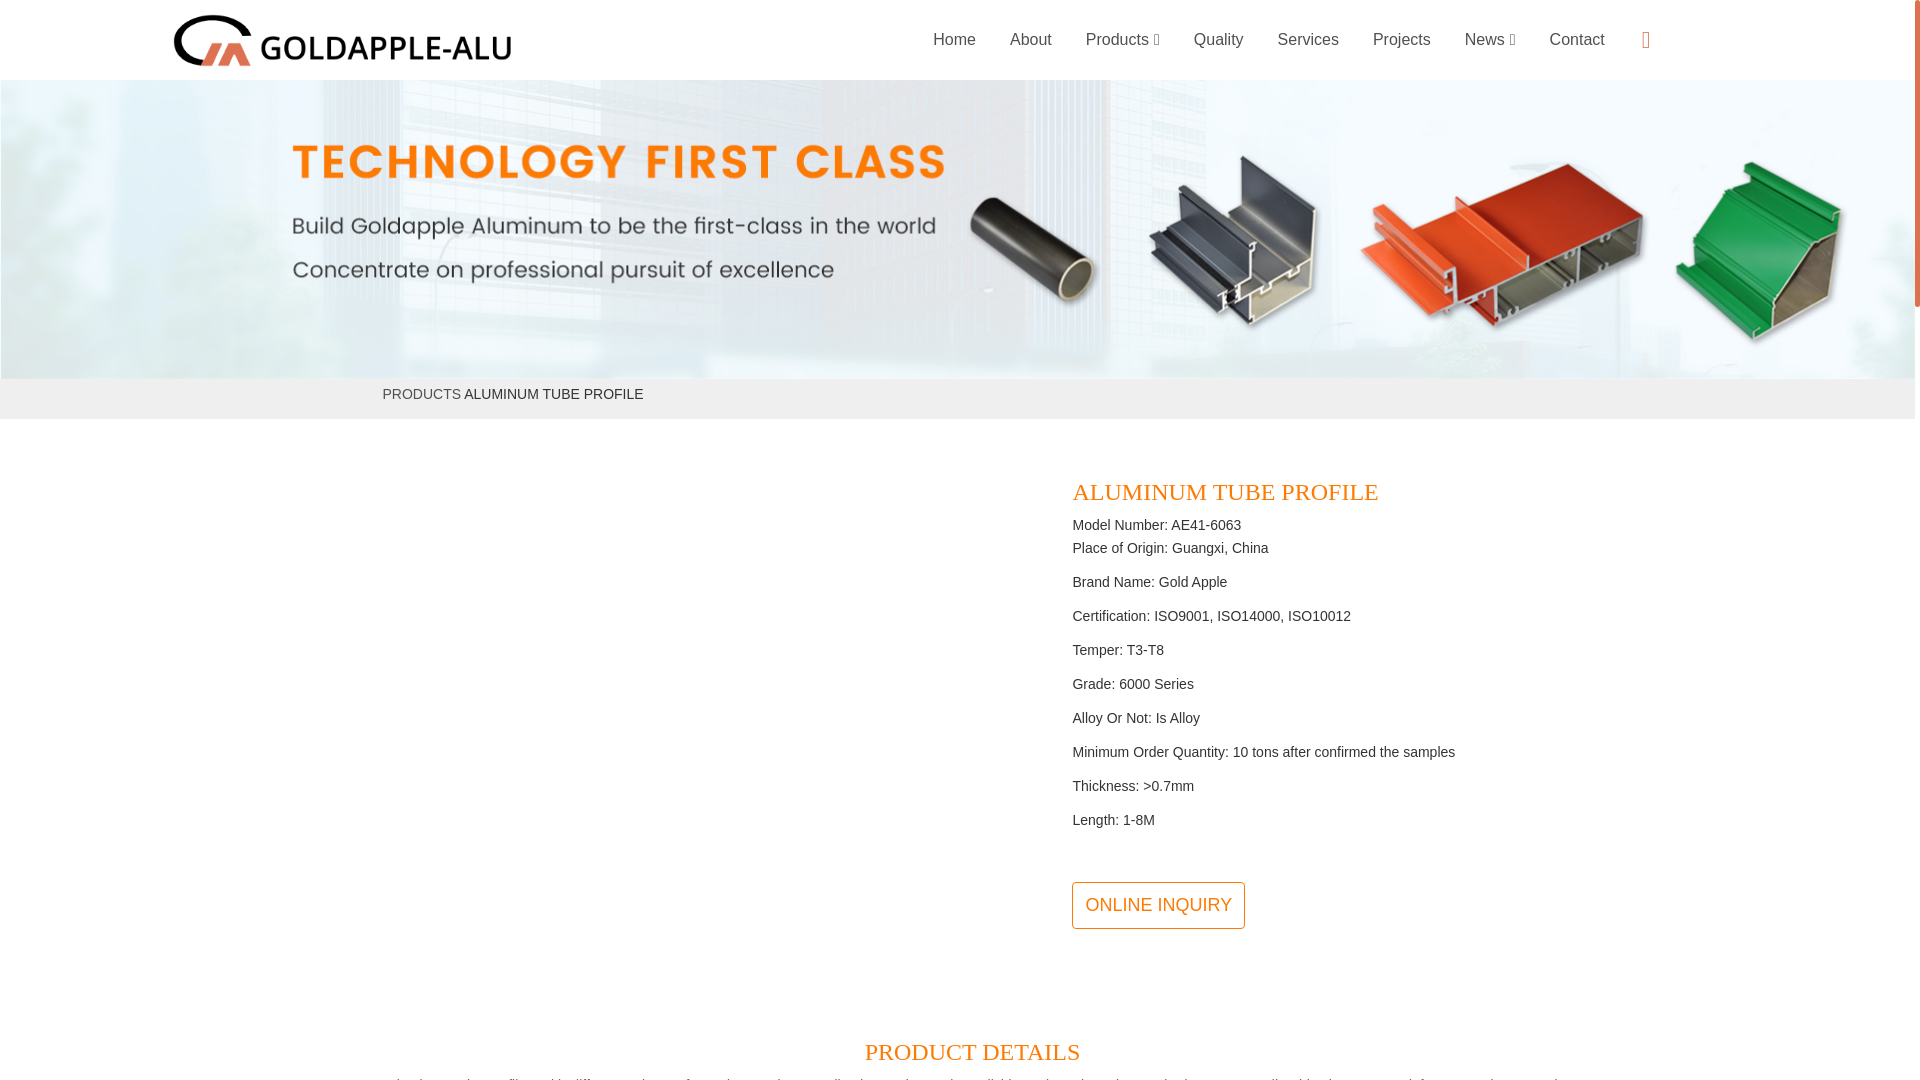 The height and width of the screenshot is (1080, 1920). What do you see at coordinates (1158, 906) in the screenshot?
I see `ONLINE INQUIRY` at bounding box center [1158, 906].